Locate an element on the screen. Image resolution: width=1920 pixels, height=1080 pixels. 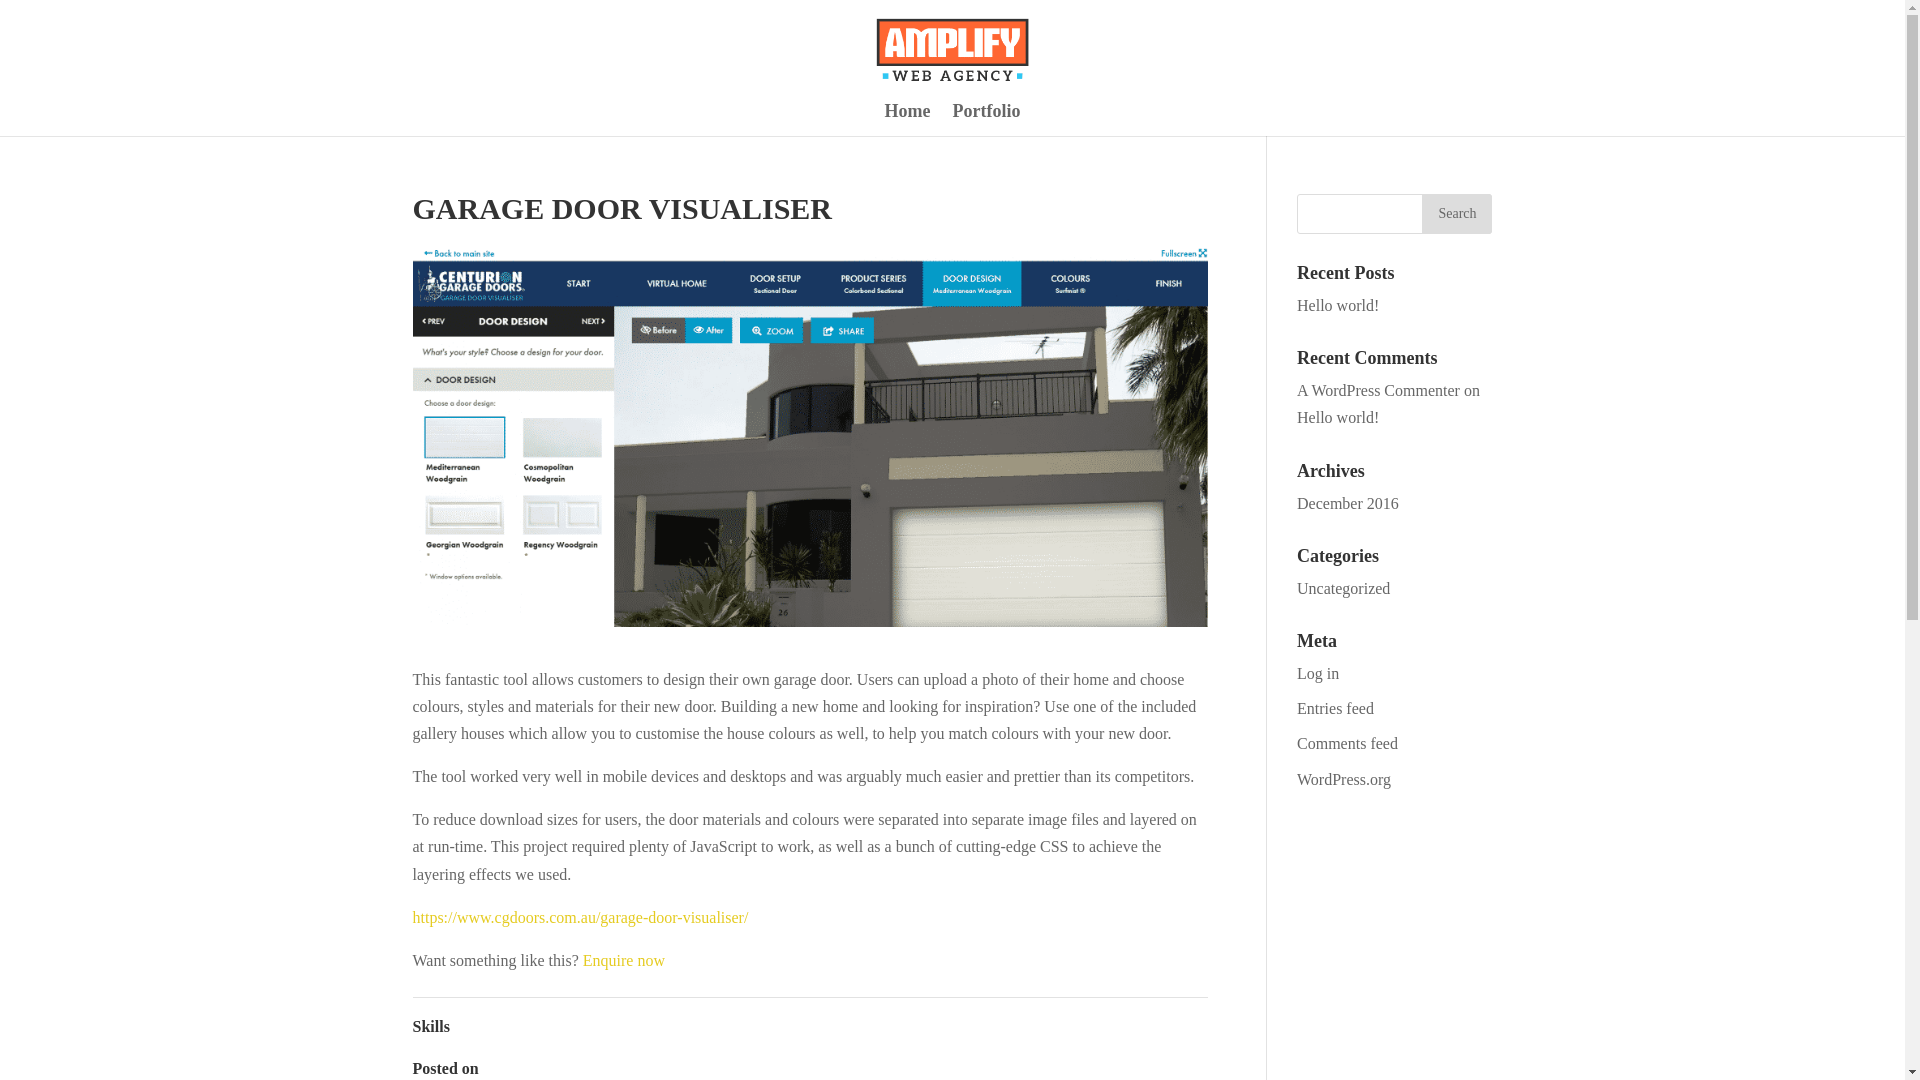
Search is located at coordinates (1456, 214).